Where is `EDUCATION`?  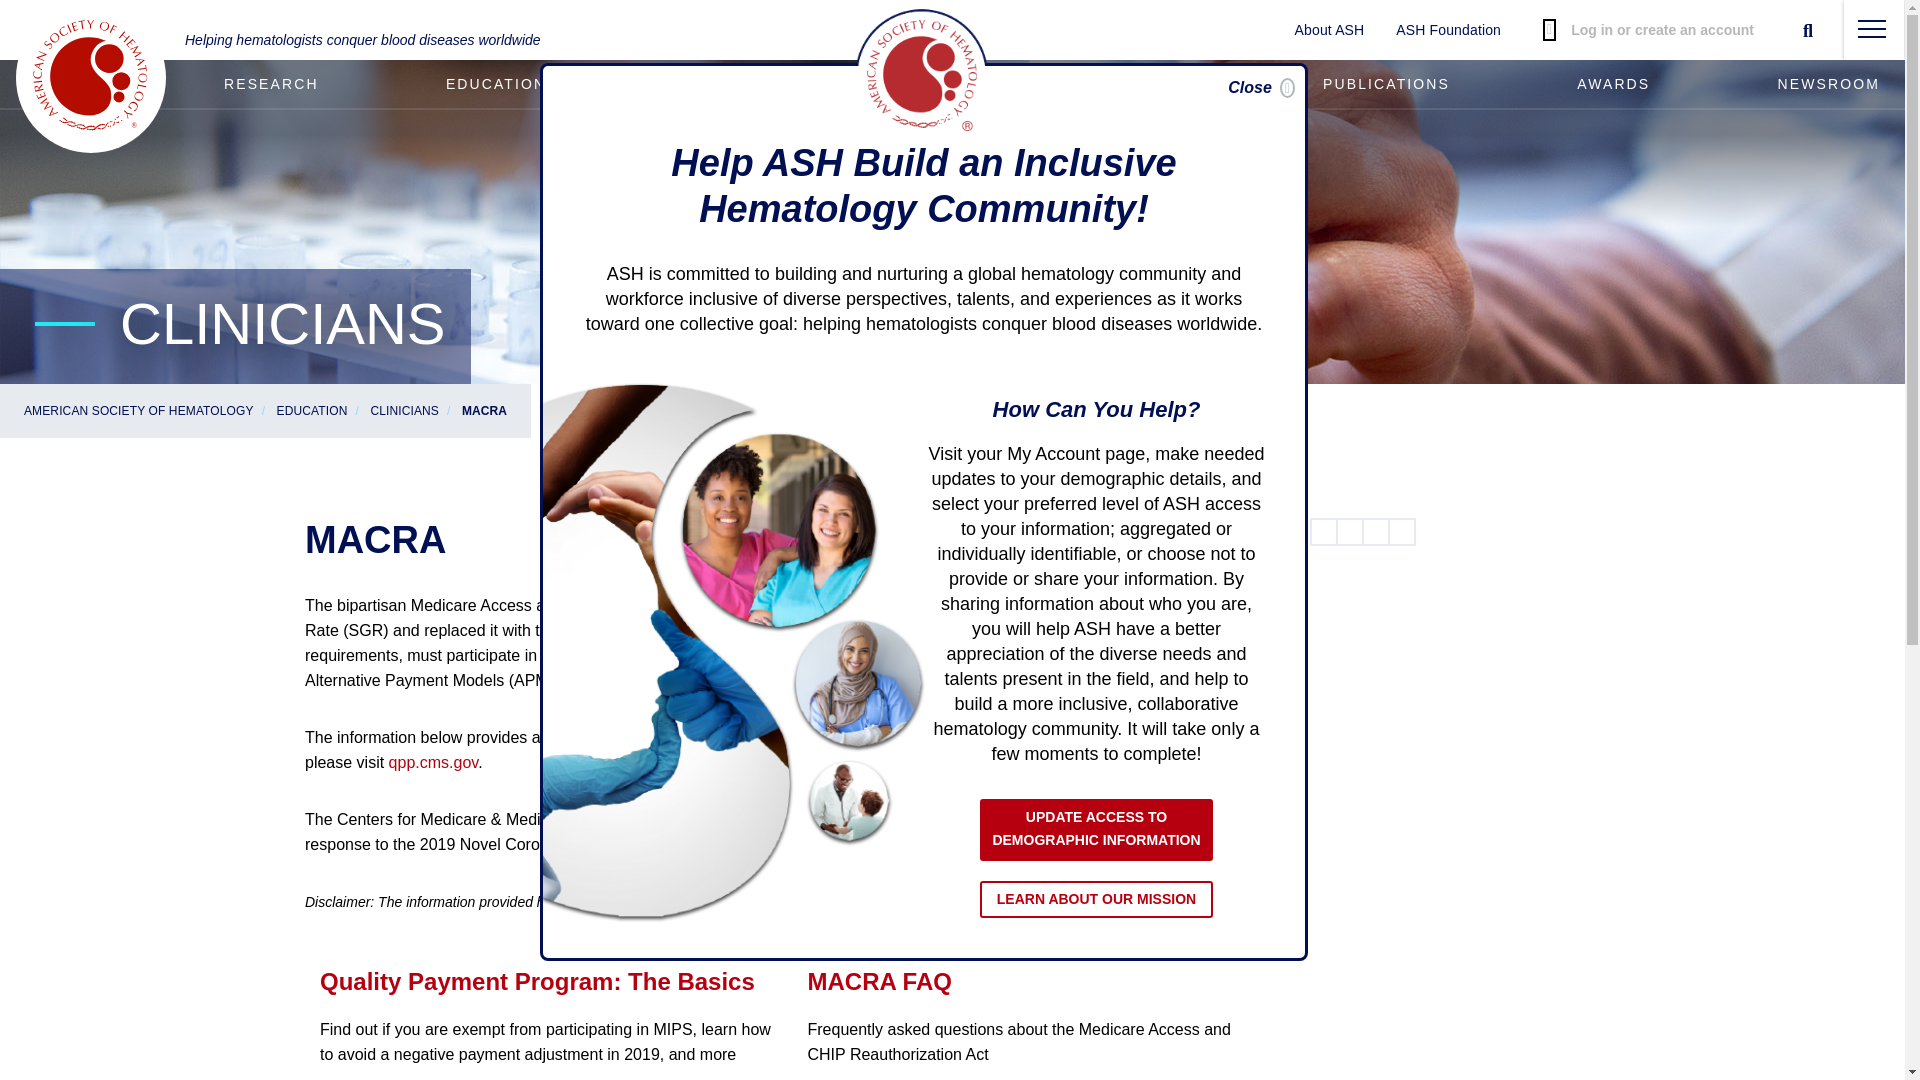 EDUCATION is located at coordinates (496, 84).